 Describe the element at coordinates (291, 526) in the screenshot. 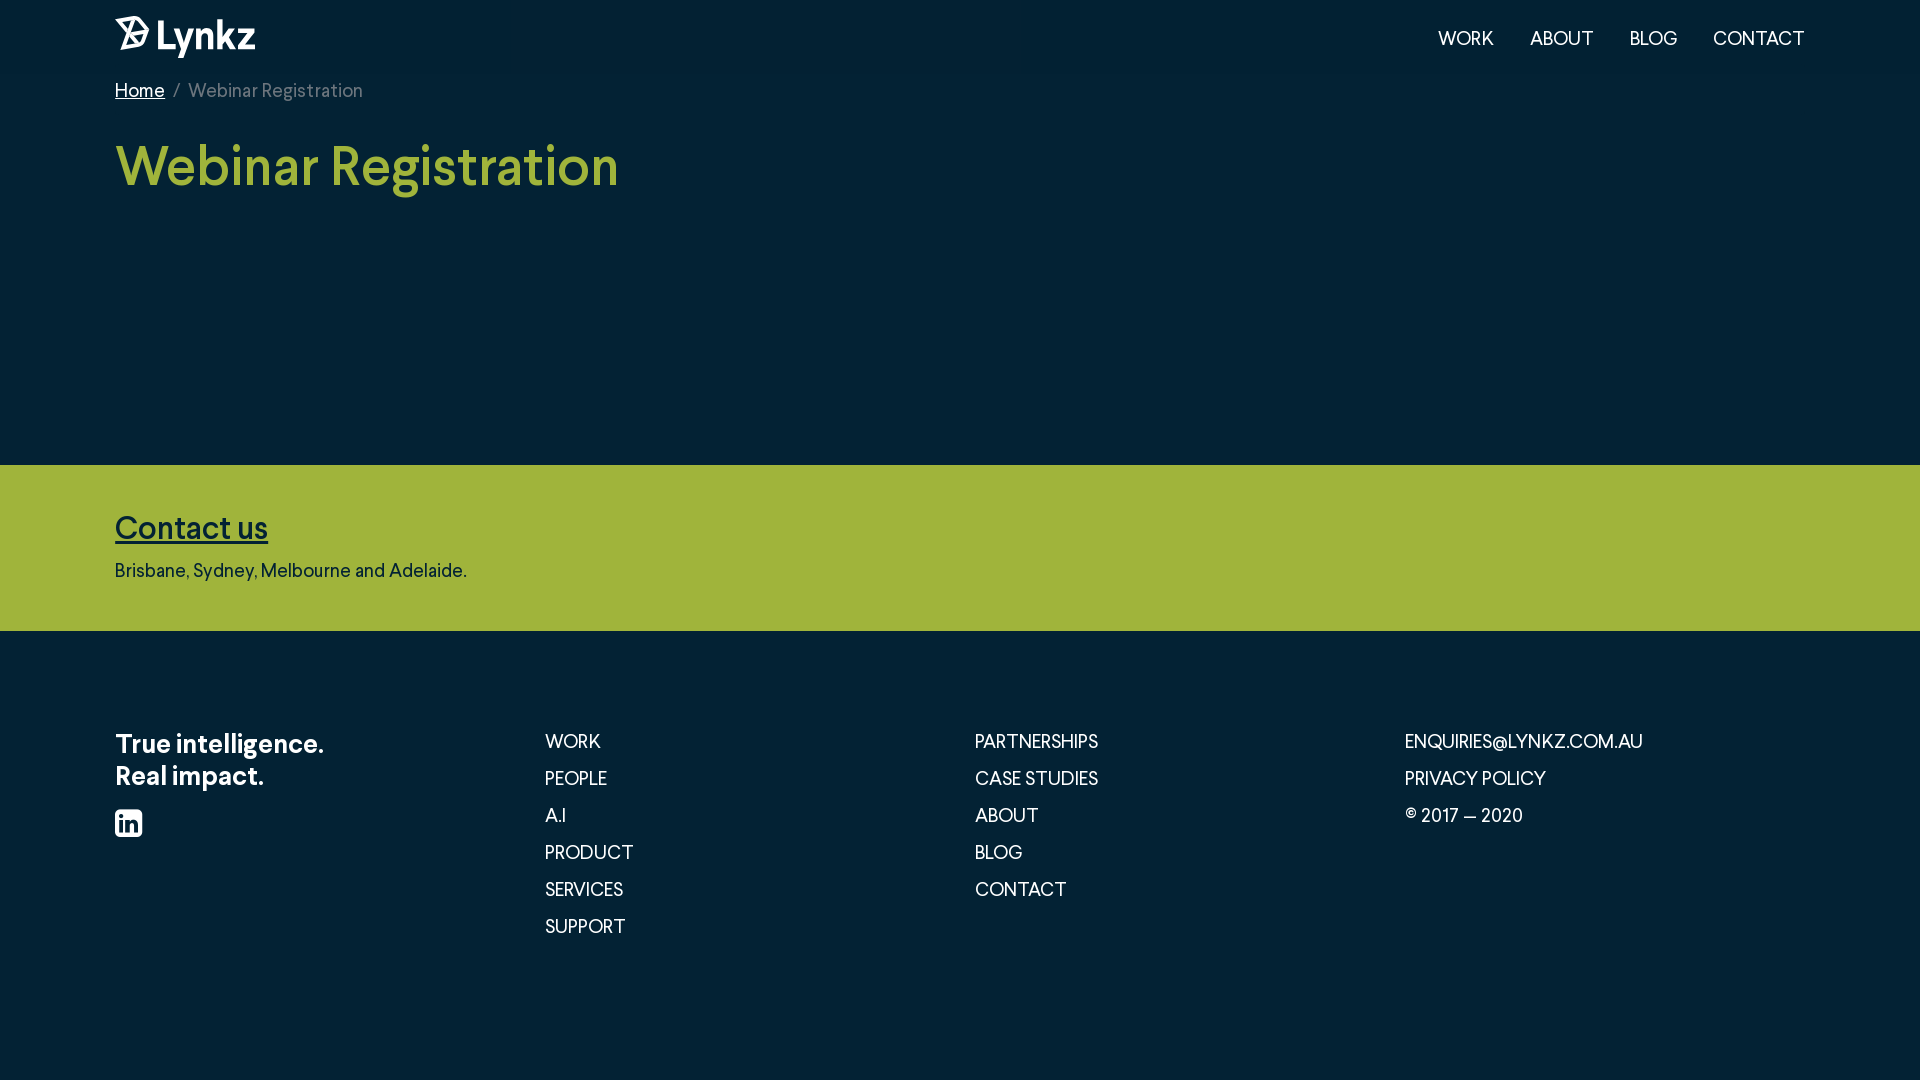

I see `Contact us` at that location.